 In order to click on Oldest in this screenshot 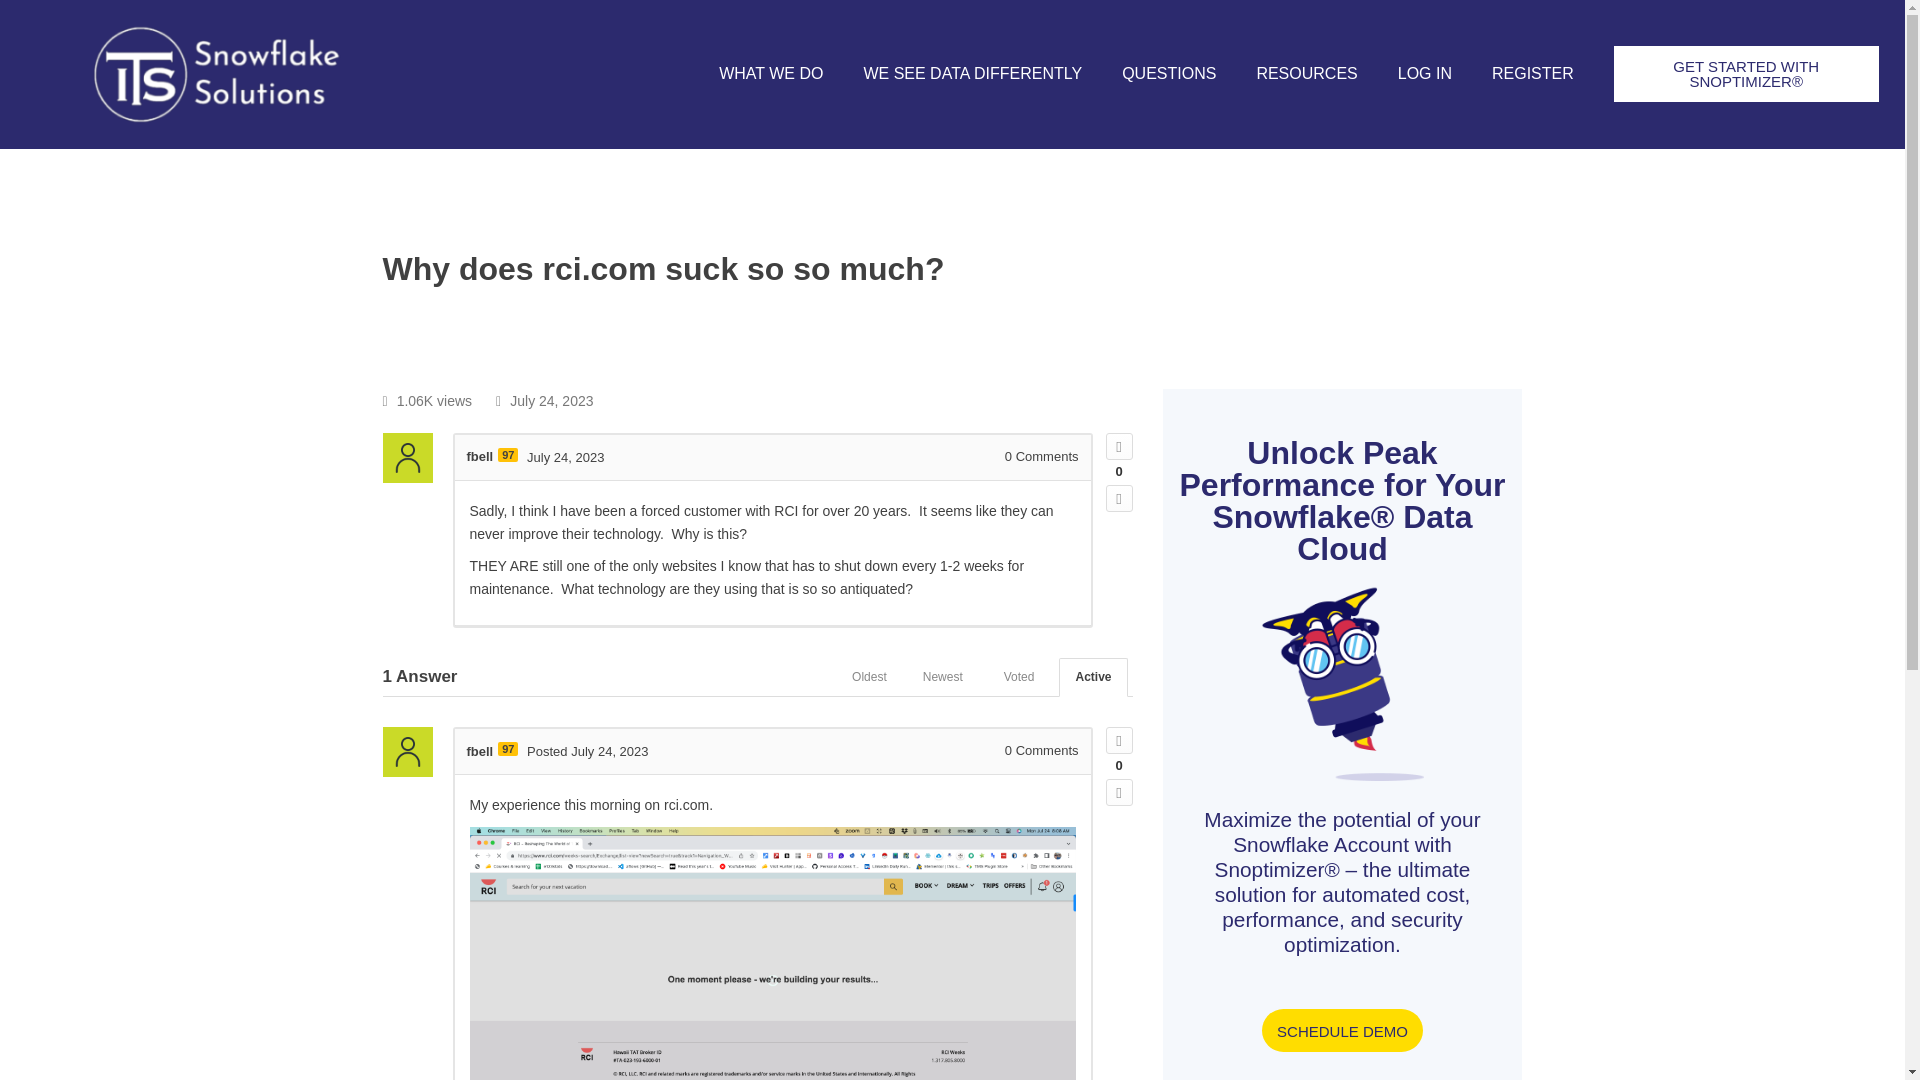, I will do `click(868, 676)`.